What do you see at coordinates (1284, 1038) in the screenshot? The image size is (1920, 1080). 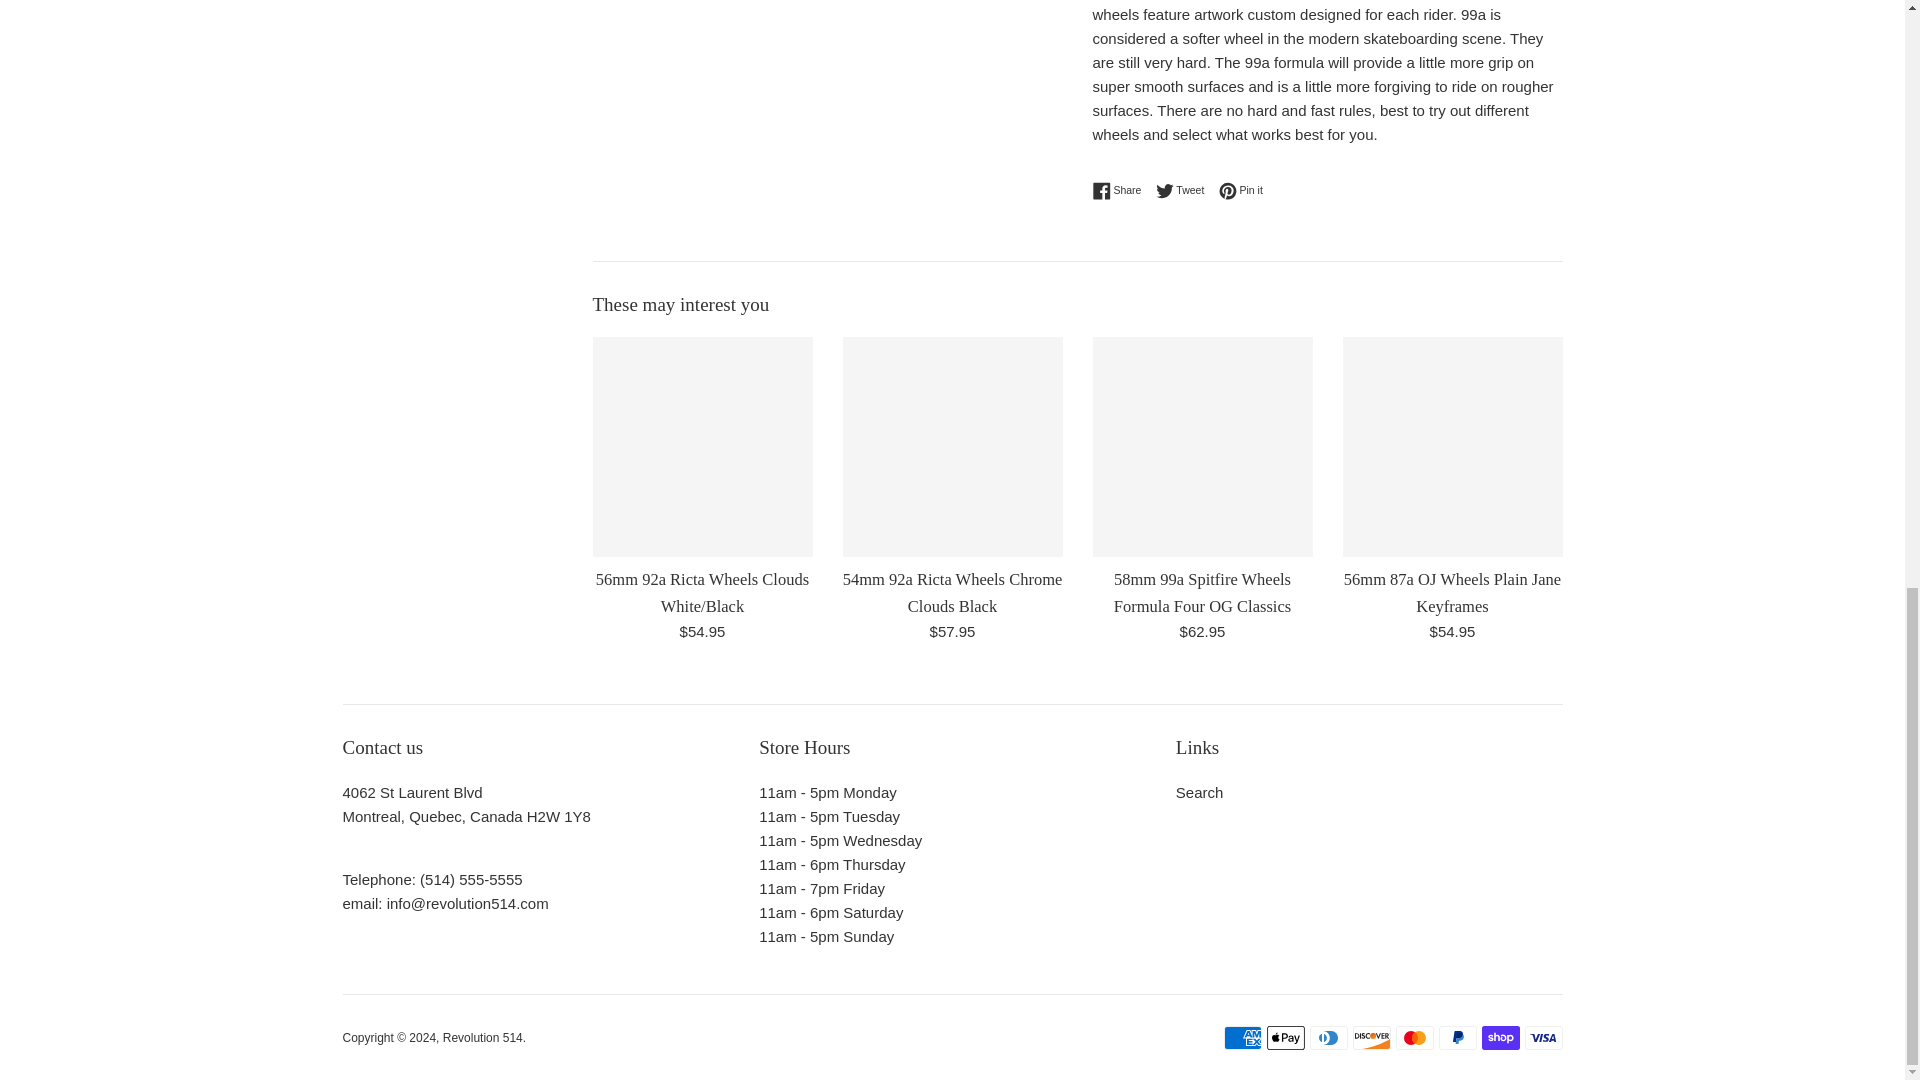 I see `Apple Pay` at bounding box center [1284, 1038].